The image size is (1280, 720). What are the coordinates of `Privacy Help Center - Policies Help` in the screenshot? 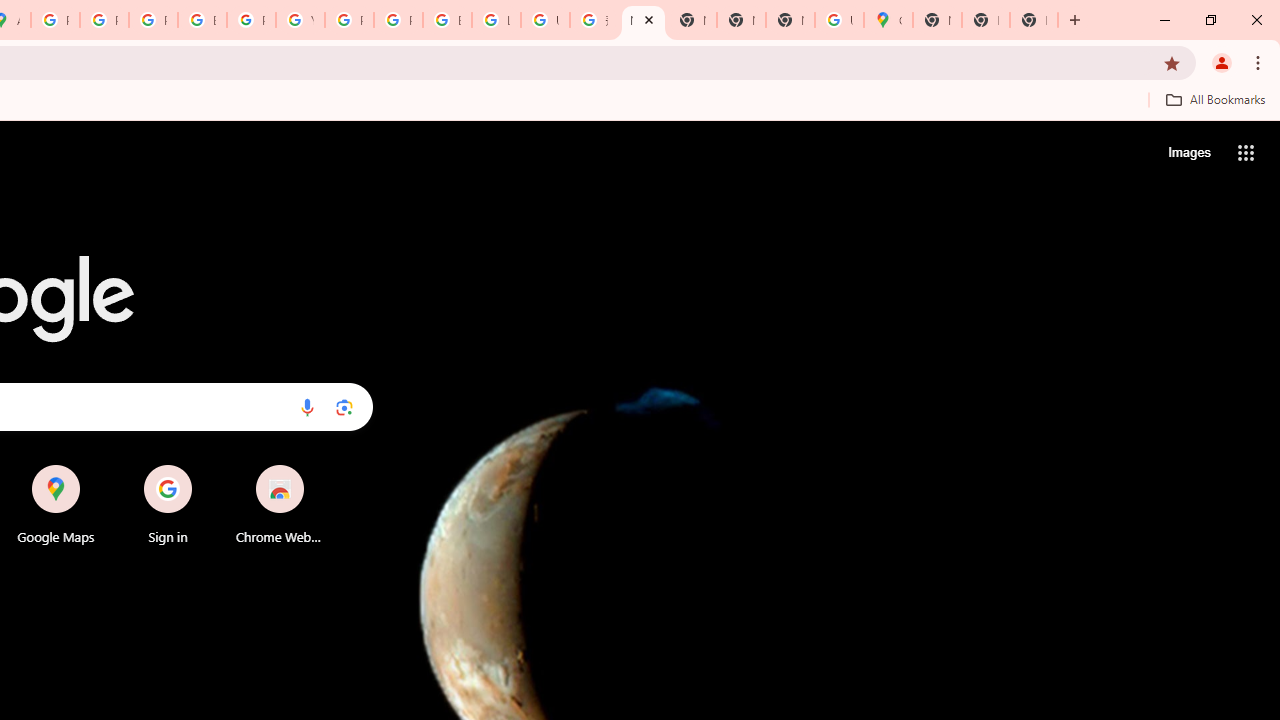 It's located at (153, 20).